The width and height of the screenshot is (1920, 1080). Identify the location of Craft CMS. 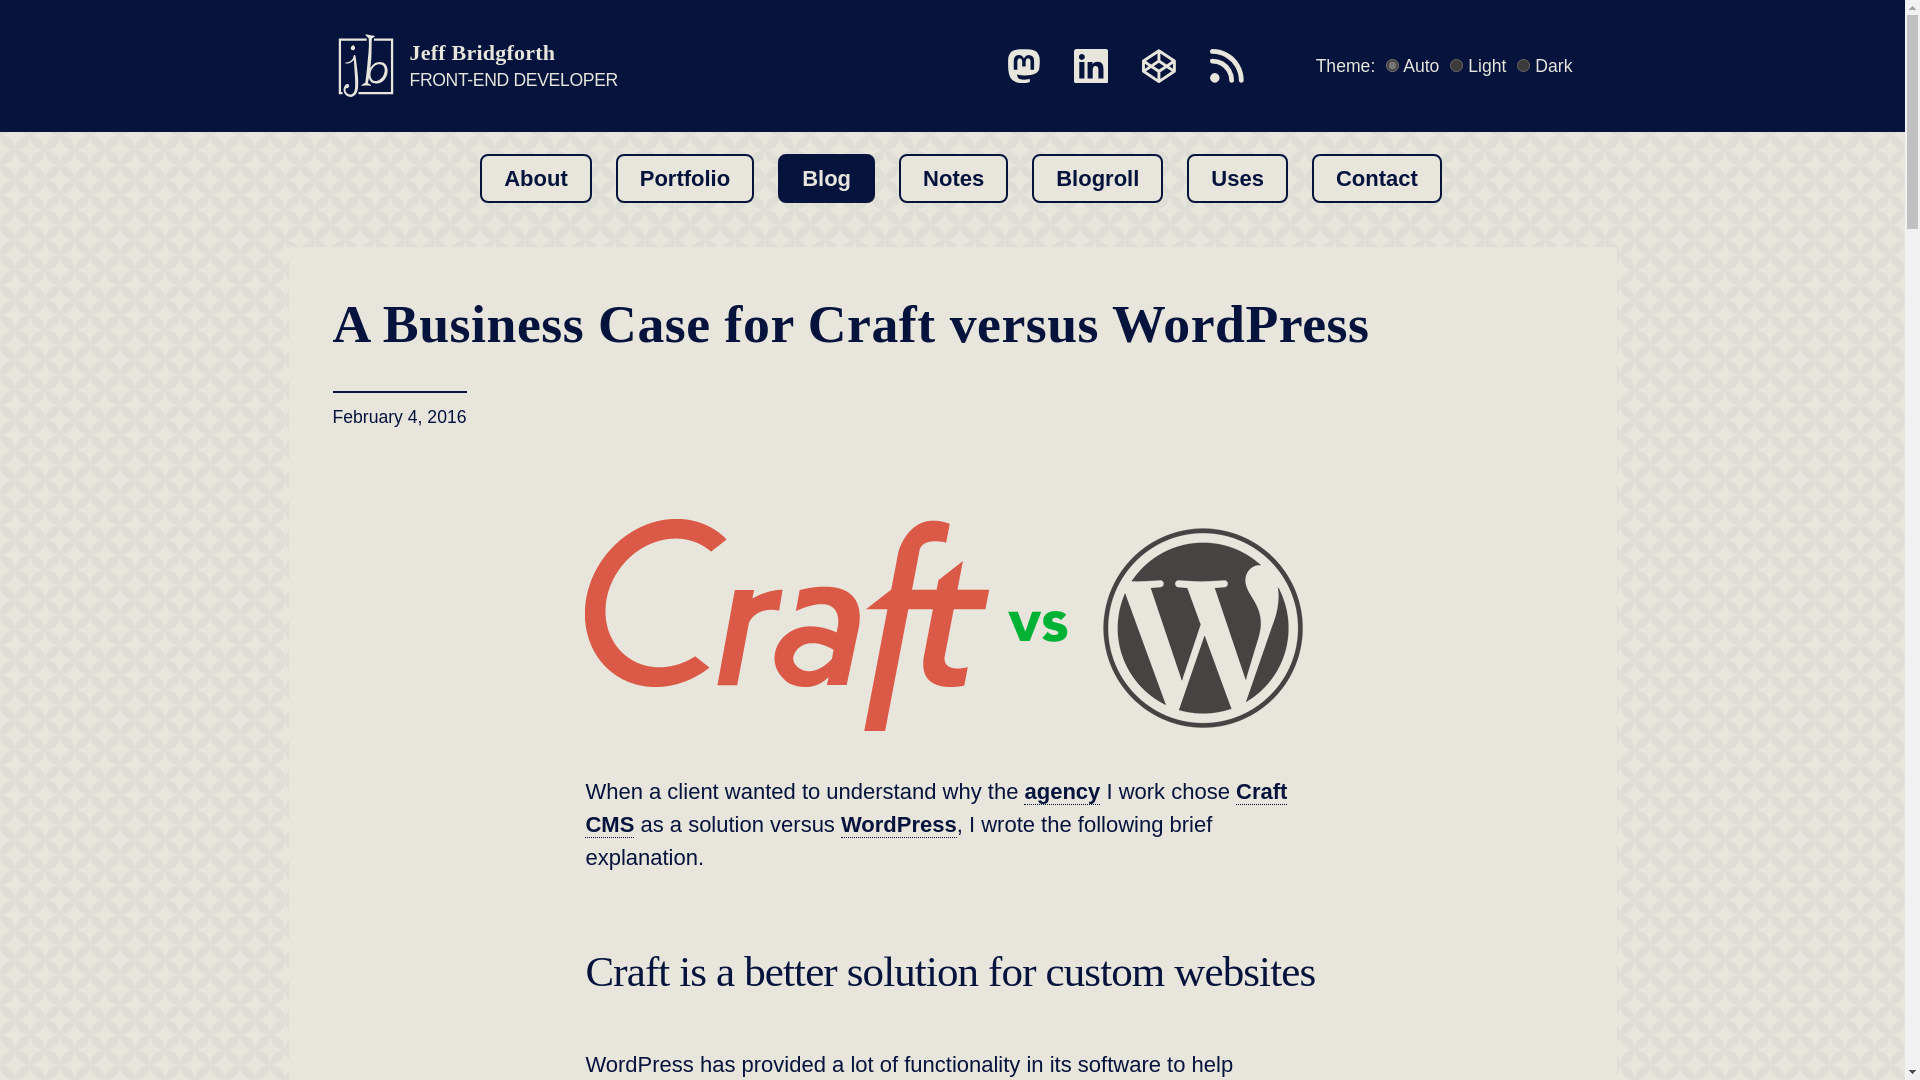
(936, 808).